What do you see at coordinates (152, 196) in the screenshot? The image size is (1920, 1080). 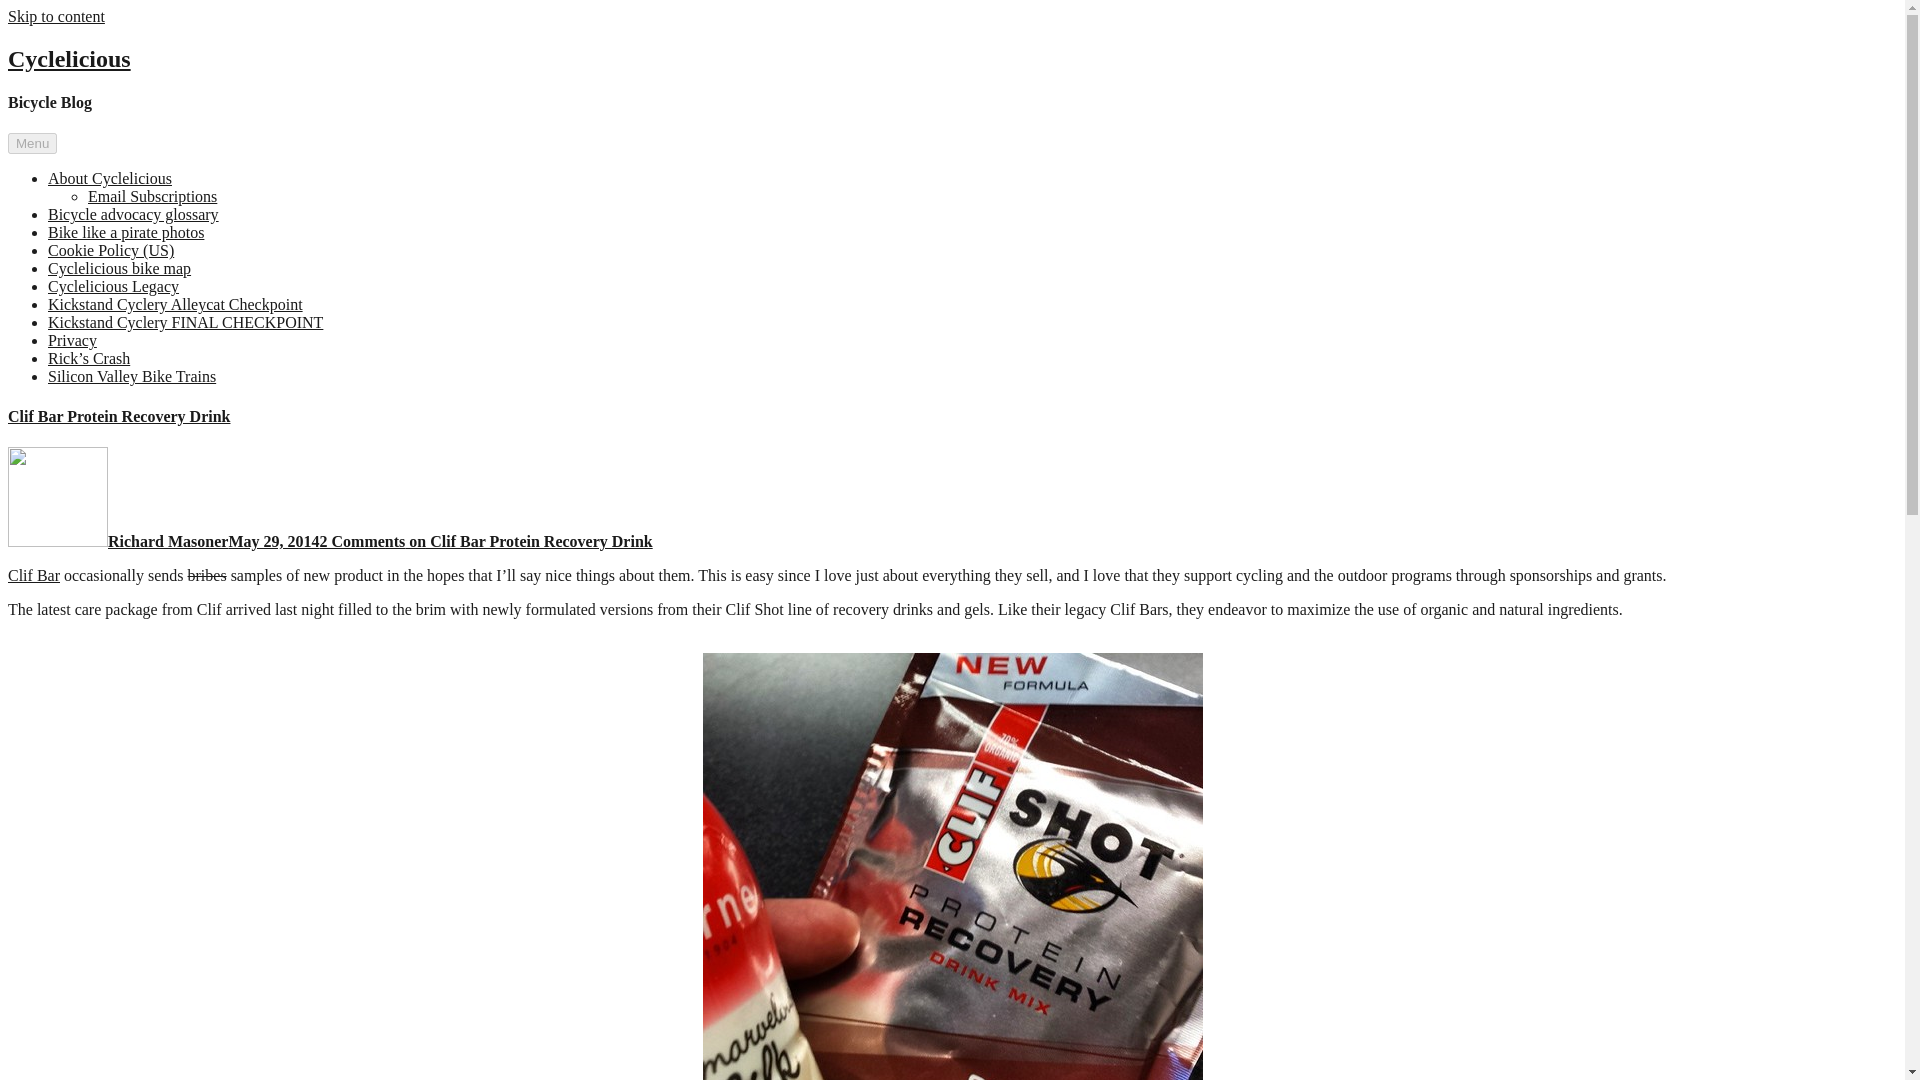 I see `Email Subscriptions` at bounding box center [152, 196].